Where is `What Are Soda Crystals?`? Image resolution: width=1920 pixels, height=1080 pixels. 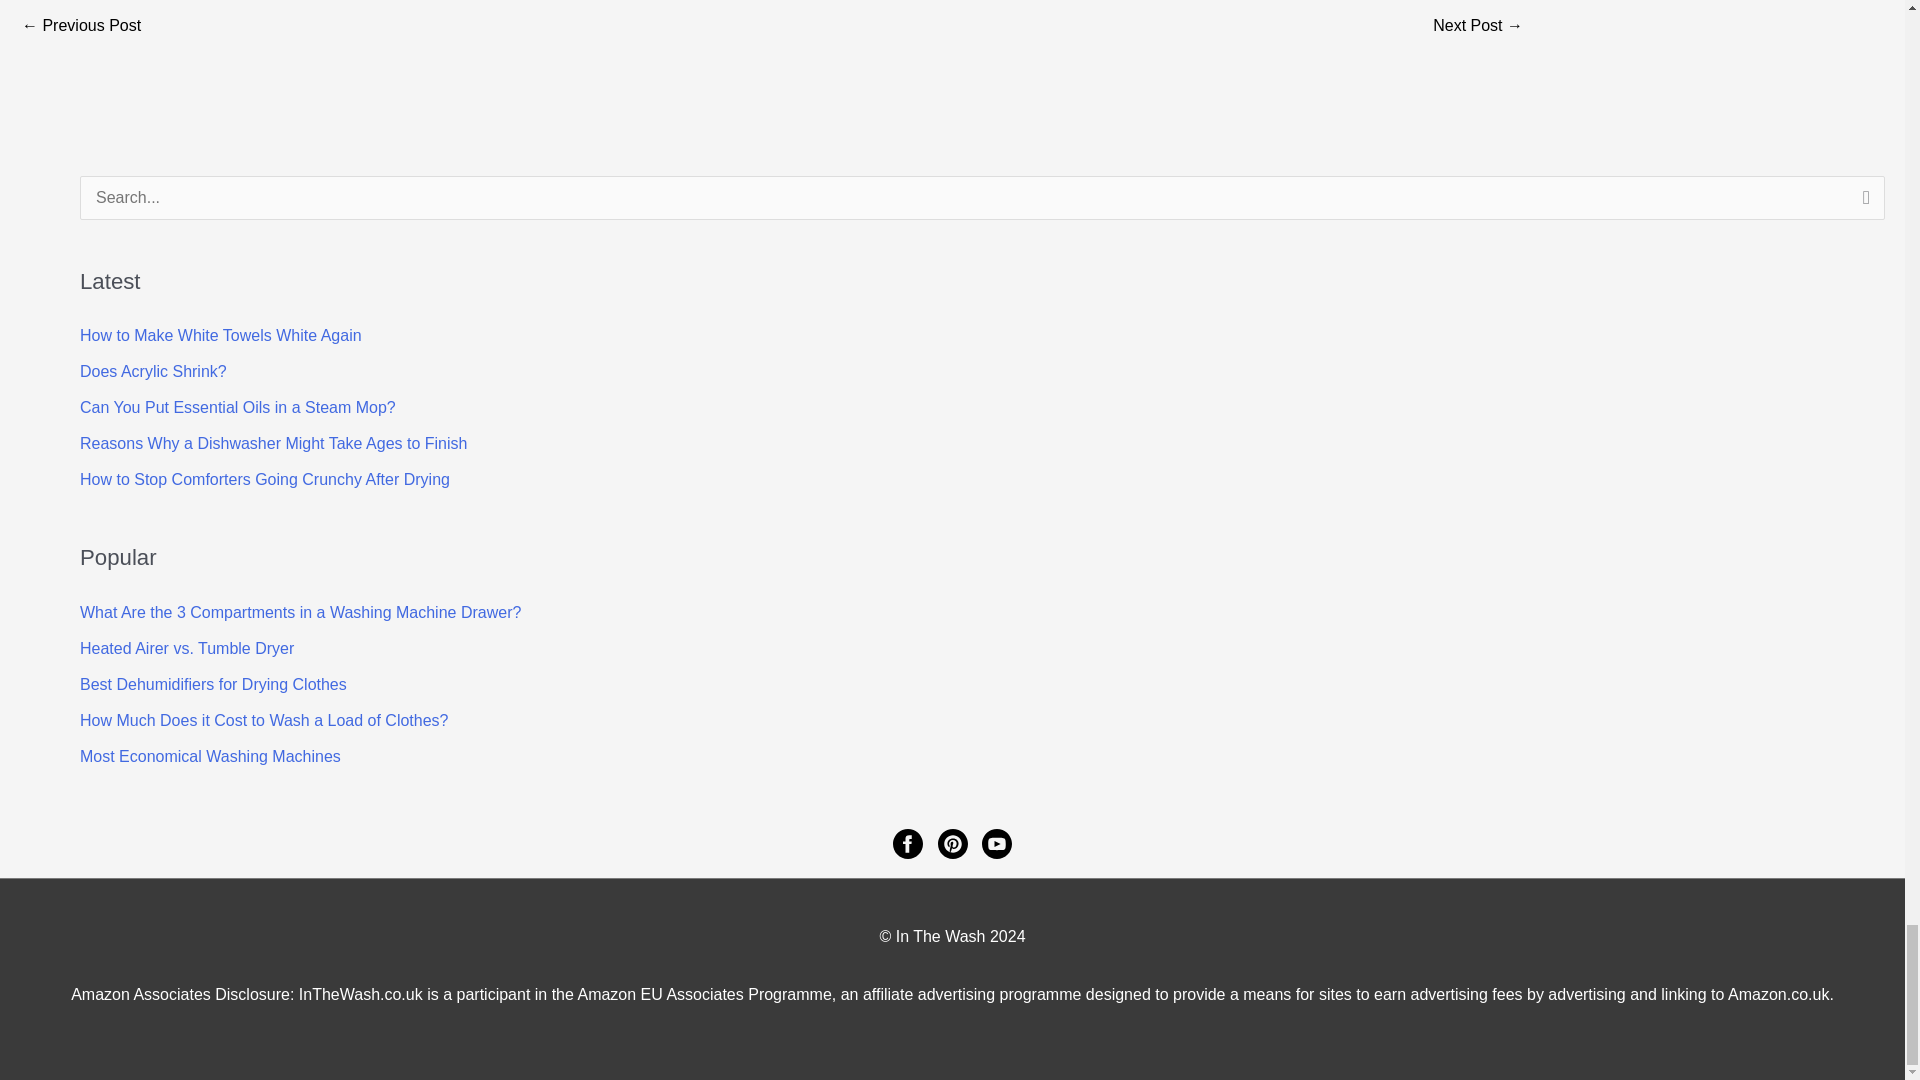
What Are Soda Crystals? is located at coordinates (1477, 27).